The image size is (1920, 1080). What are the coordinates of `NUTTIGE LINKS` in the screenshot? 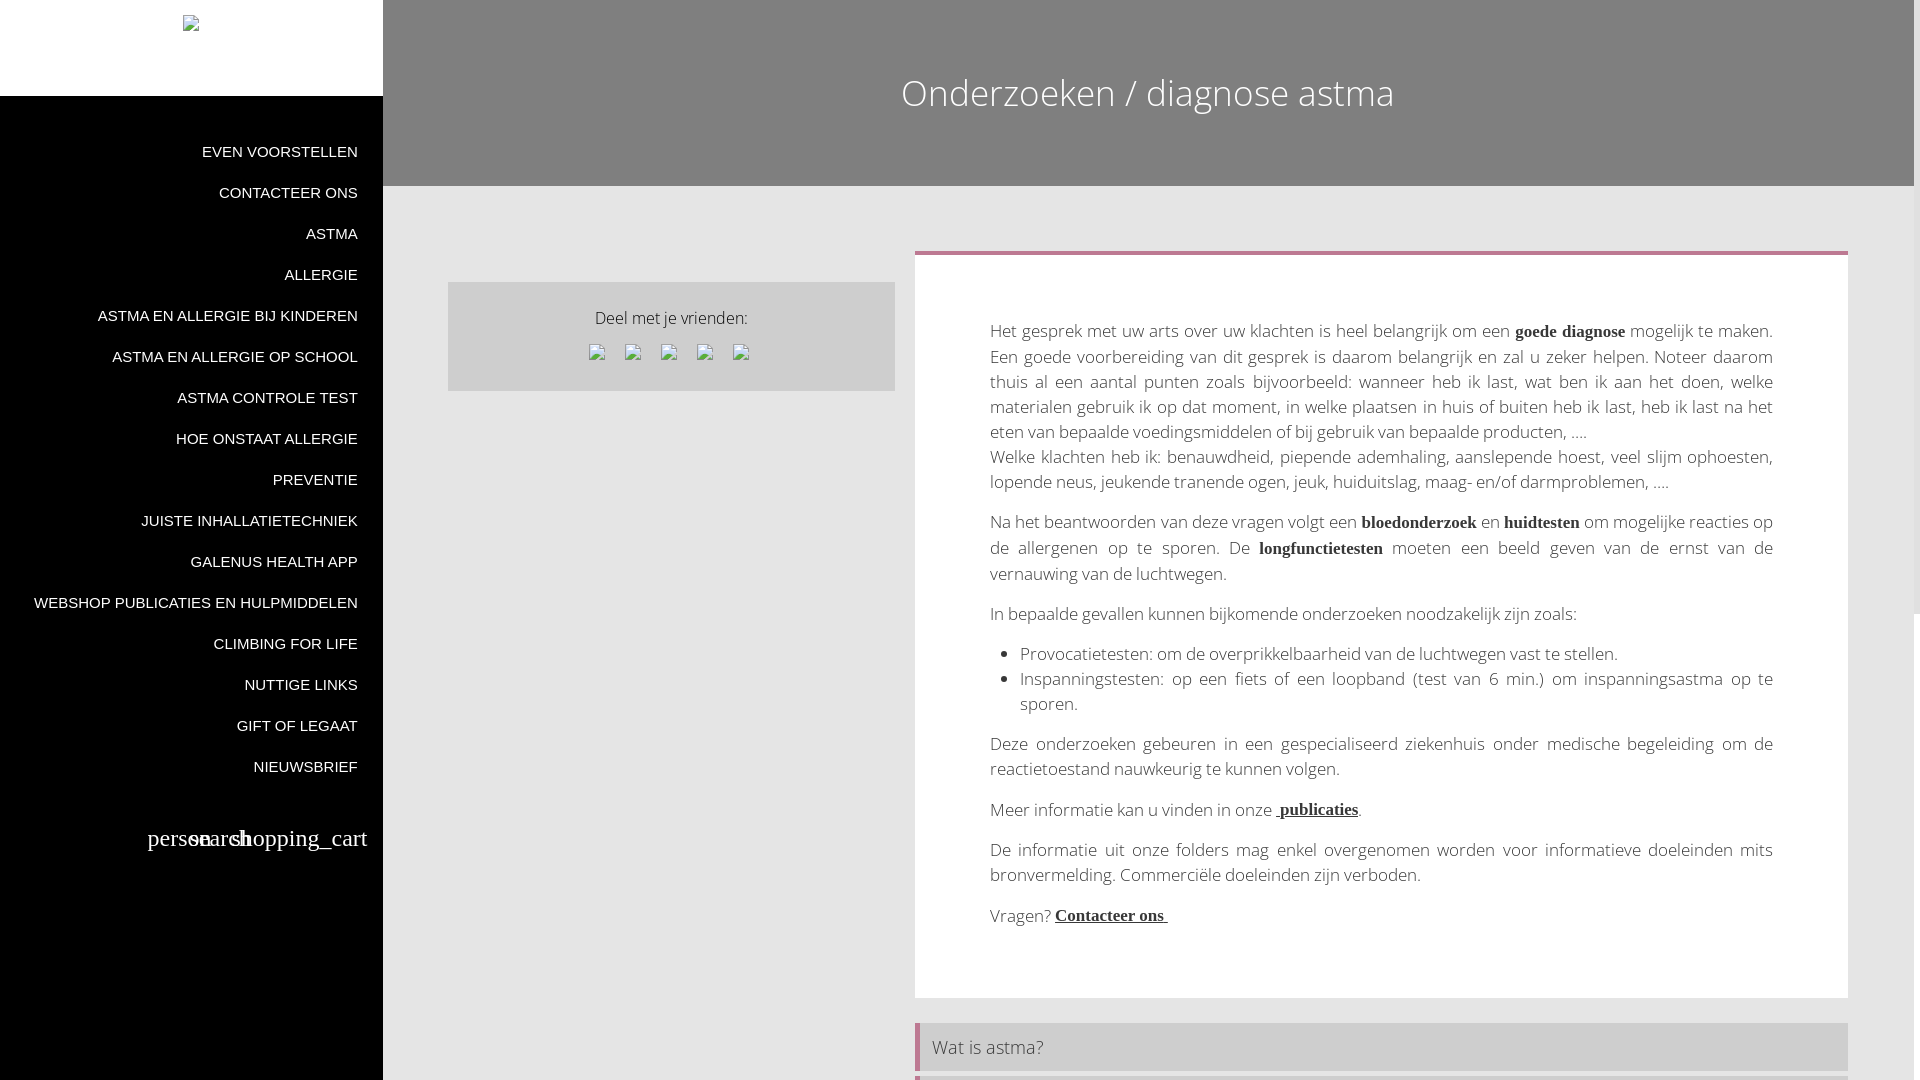 It's located at (192, 684).